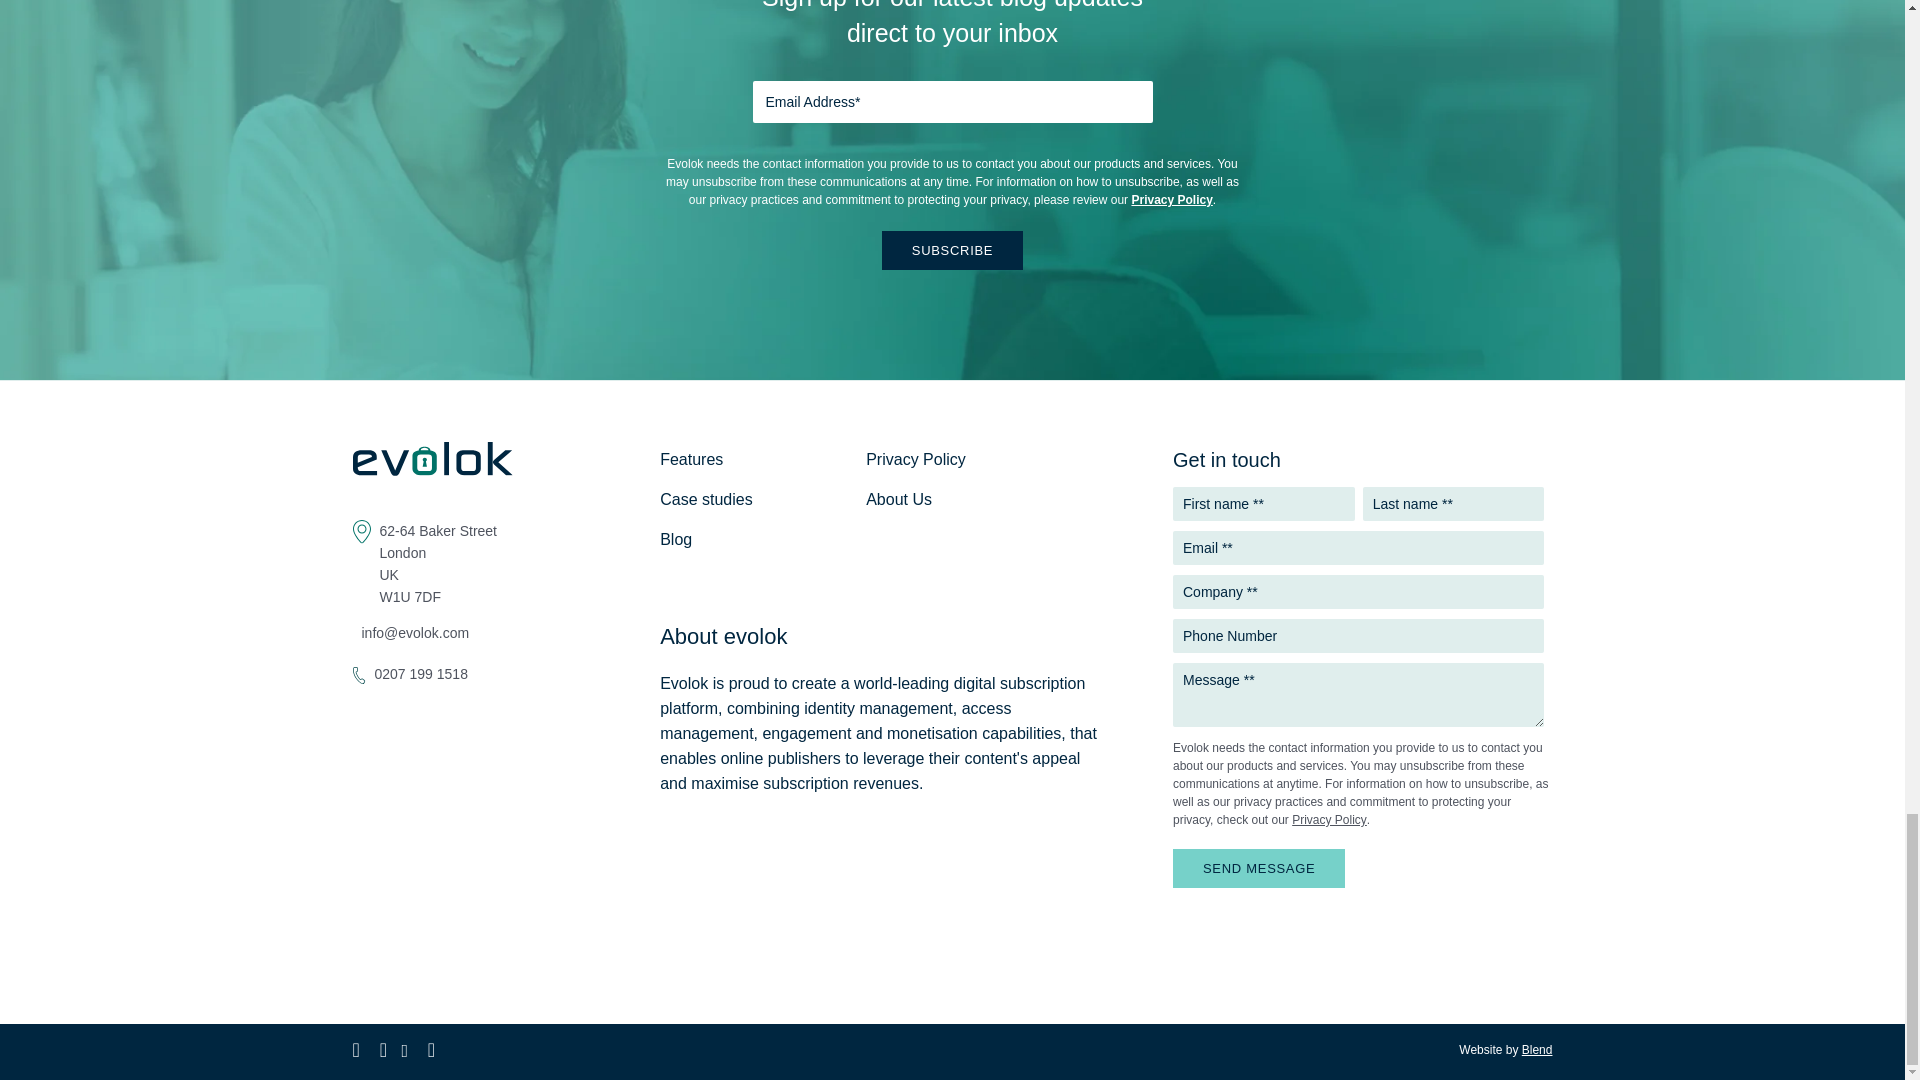 The height and width of the screenshot is (1080, 1920). Describe the element at coordinates (706, 499) in the screenshot. I see `Case studies` at that location.